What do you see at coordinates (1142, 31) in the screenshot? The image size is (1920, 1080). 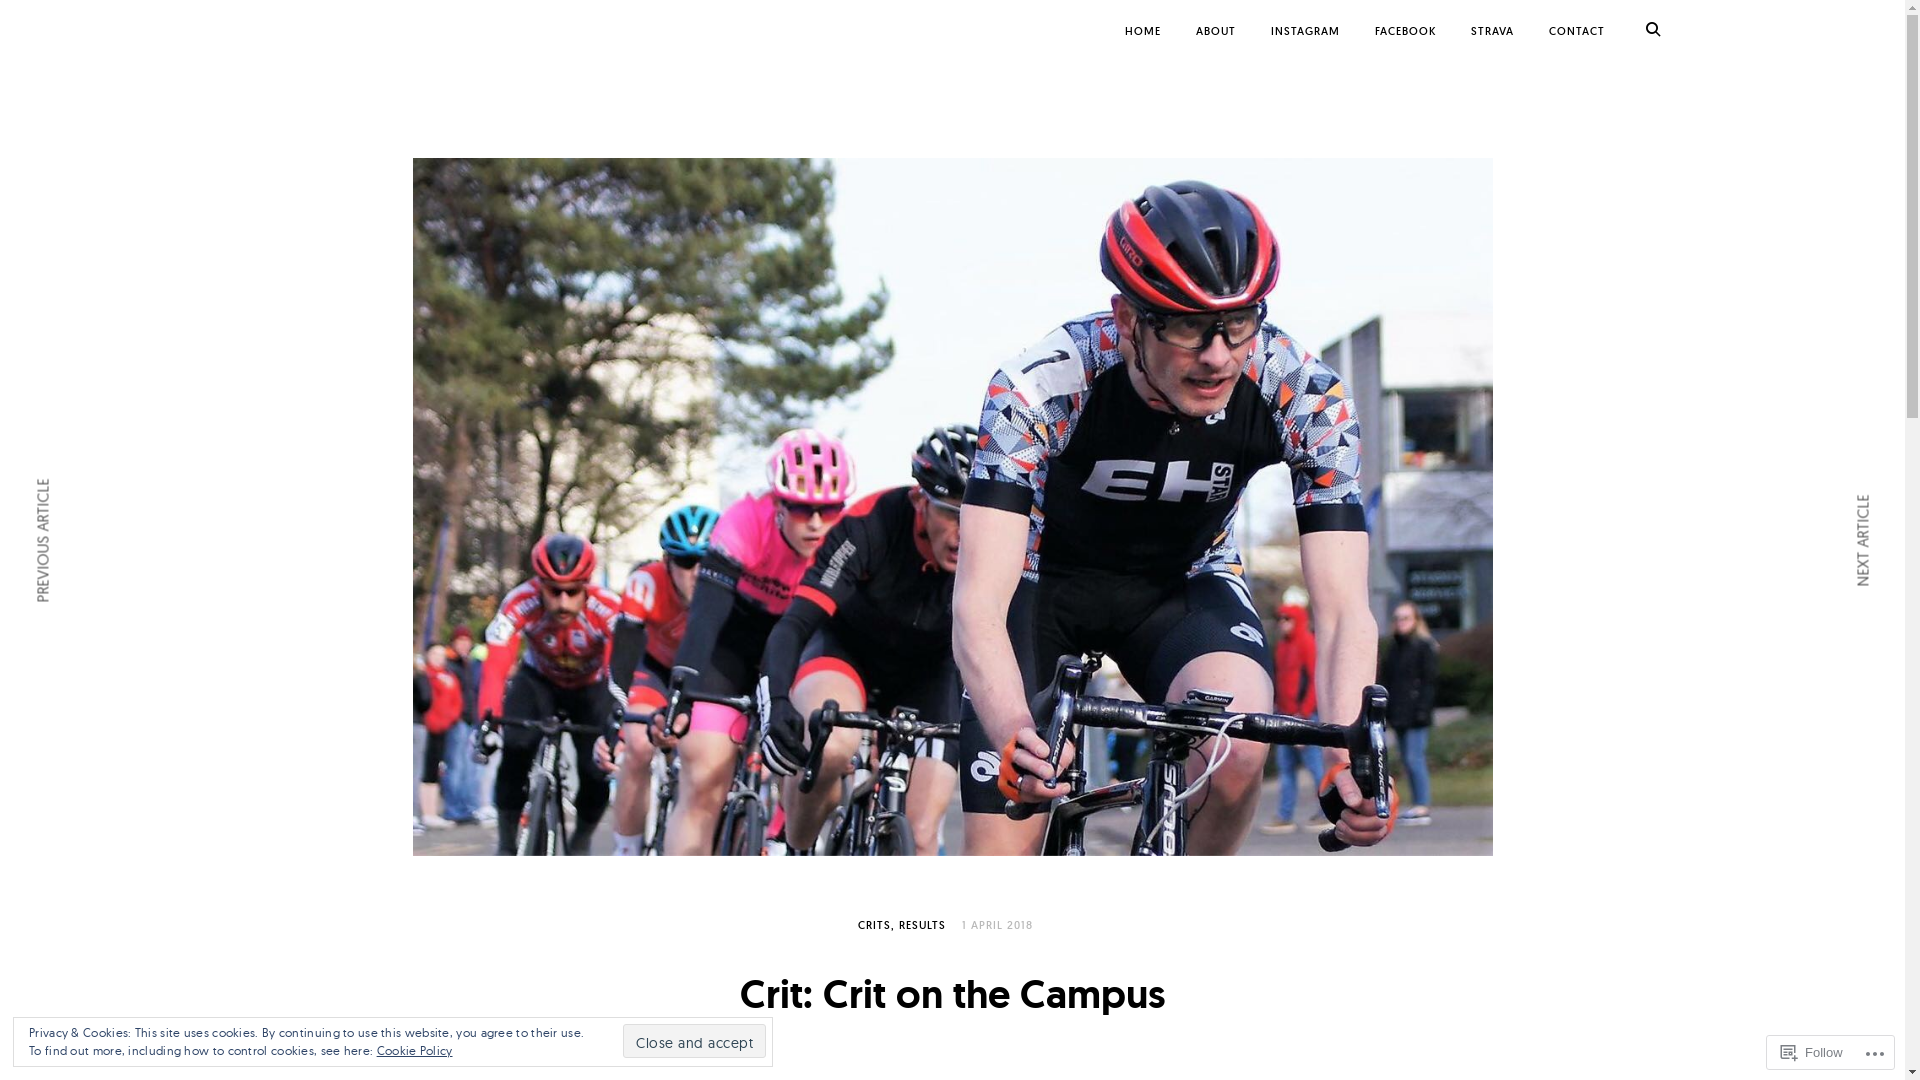 I see `HOME` at bounding box center [1142, 31].